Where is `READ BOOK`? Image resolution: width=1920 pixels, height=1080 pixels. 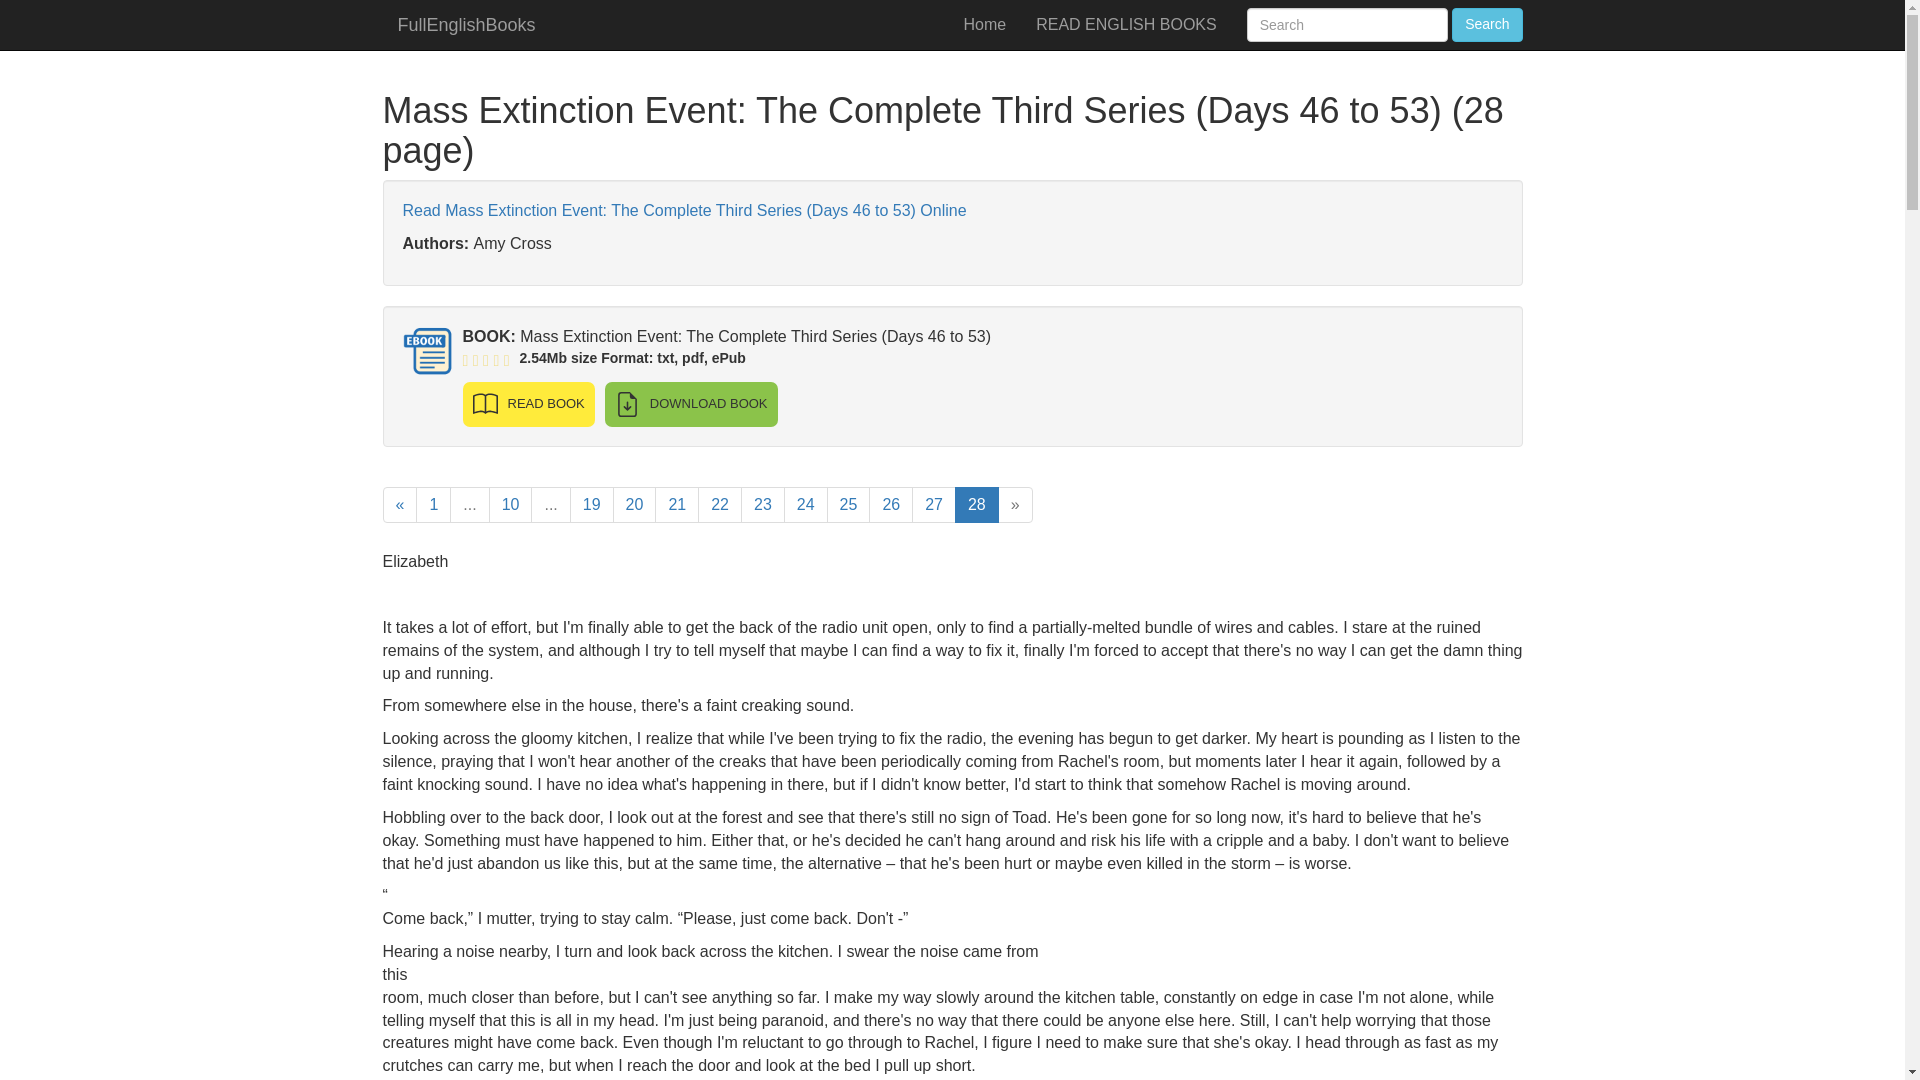
READ BOOK is located at coordinates (528, 404).